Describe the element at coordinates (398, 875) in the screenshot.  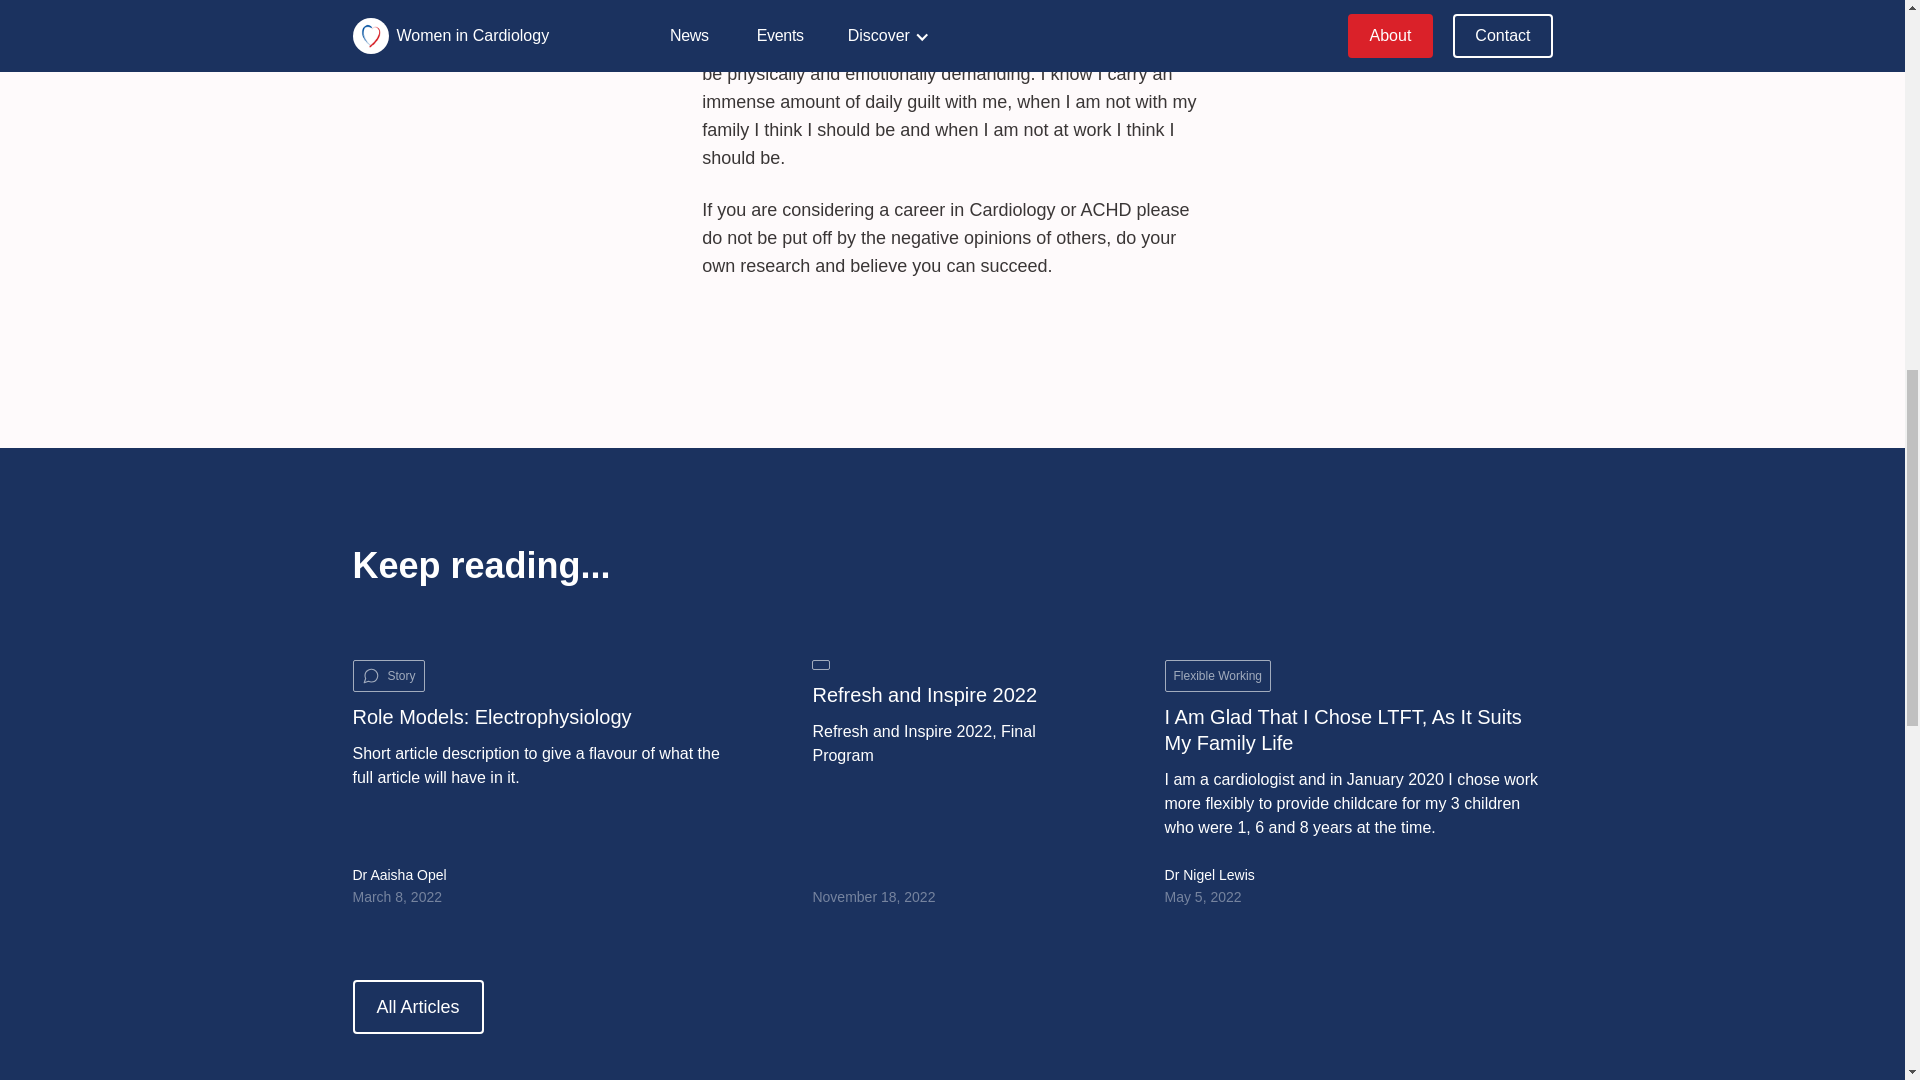
I see `Dr Aaisha Opel` at that location.